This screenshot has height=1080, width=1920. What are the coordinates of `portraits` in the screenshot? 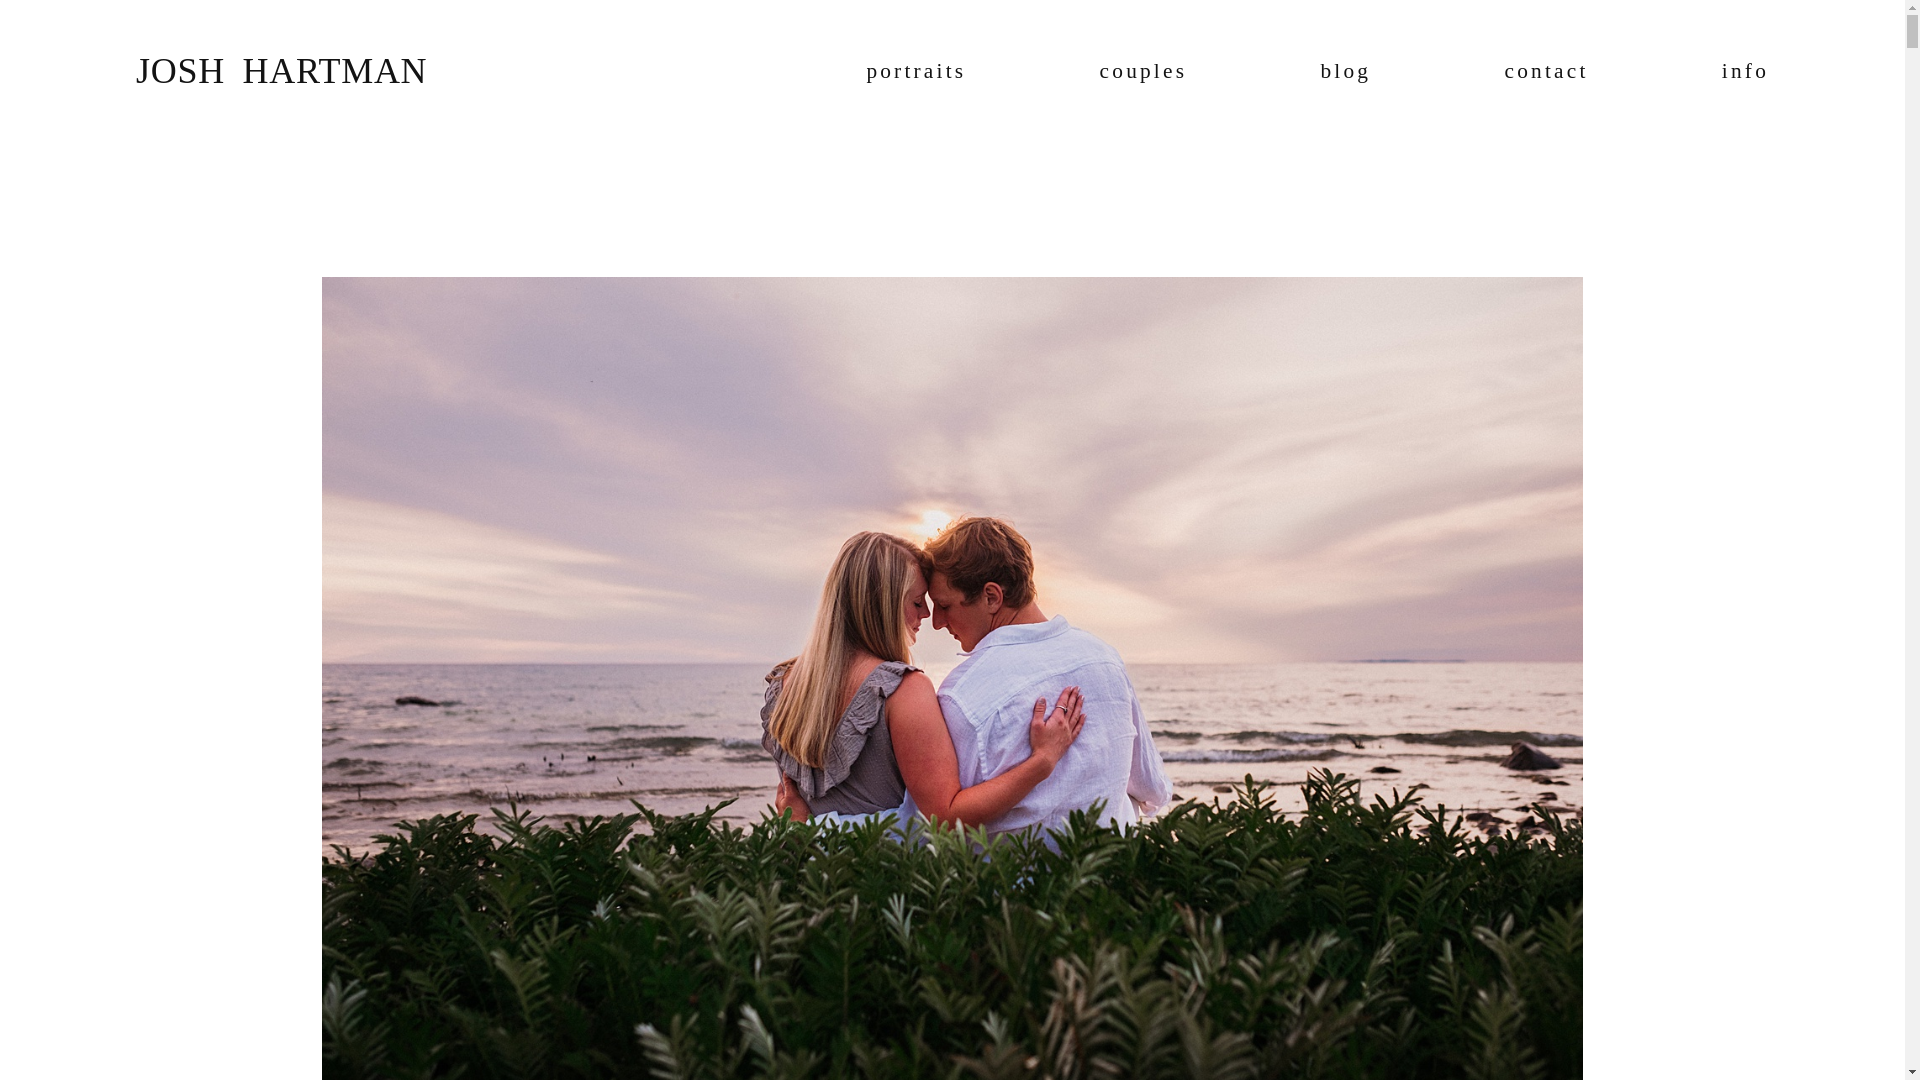 It's located at (915, 70).